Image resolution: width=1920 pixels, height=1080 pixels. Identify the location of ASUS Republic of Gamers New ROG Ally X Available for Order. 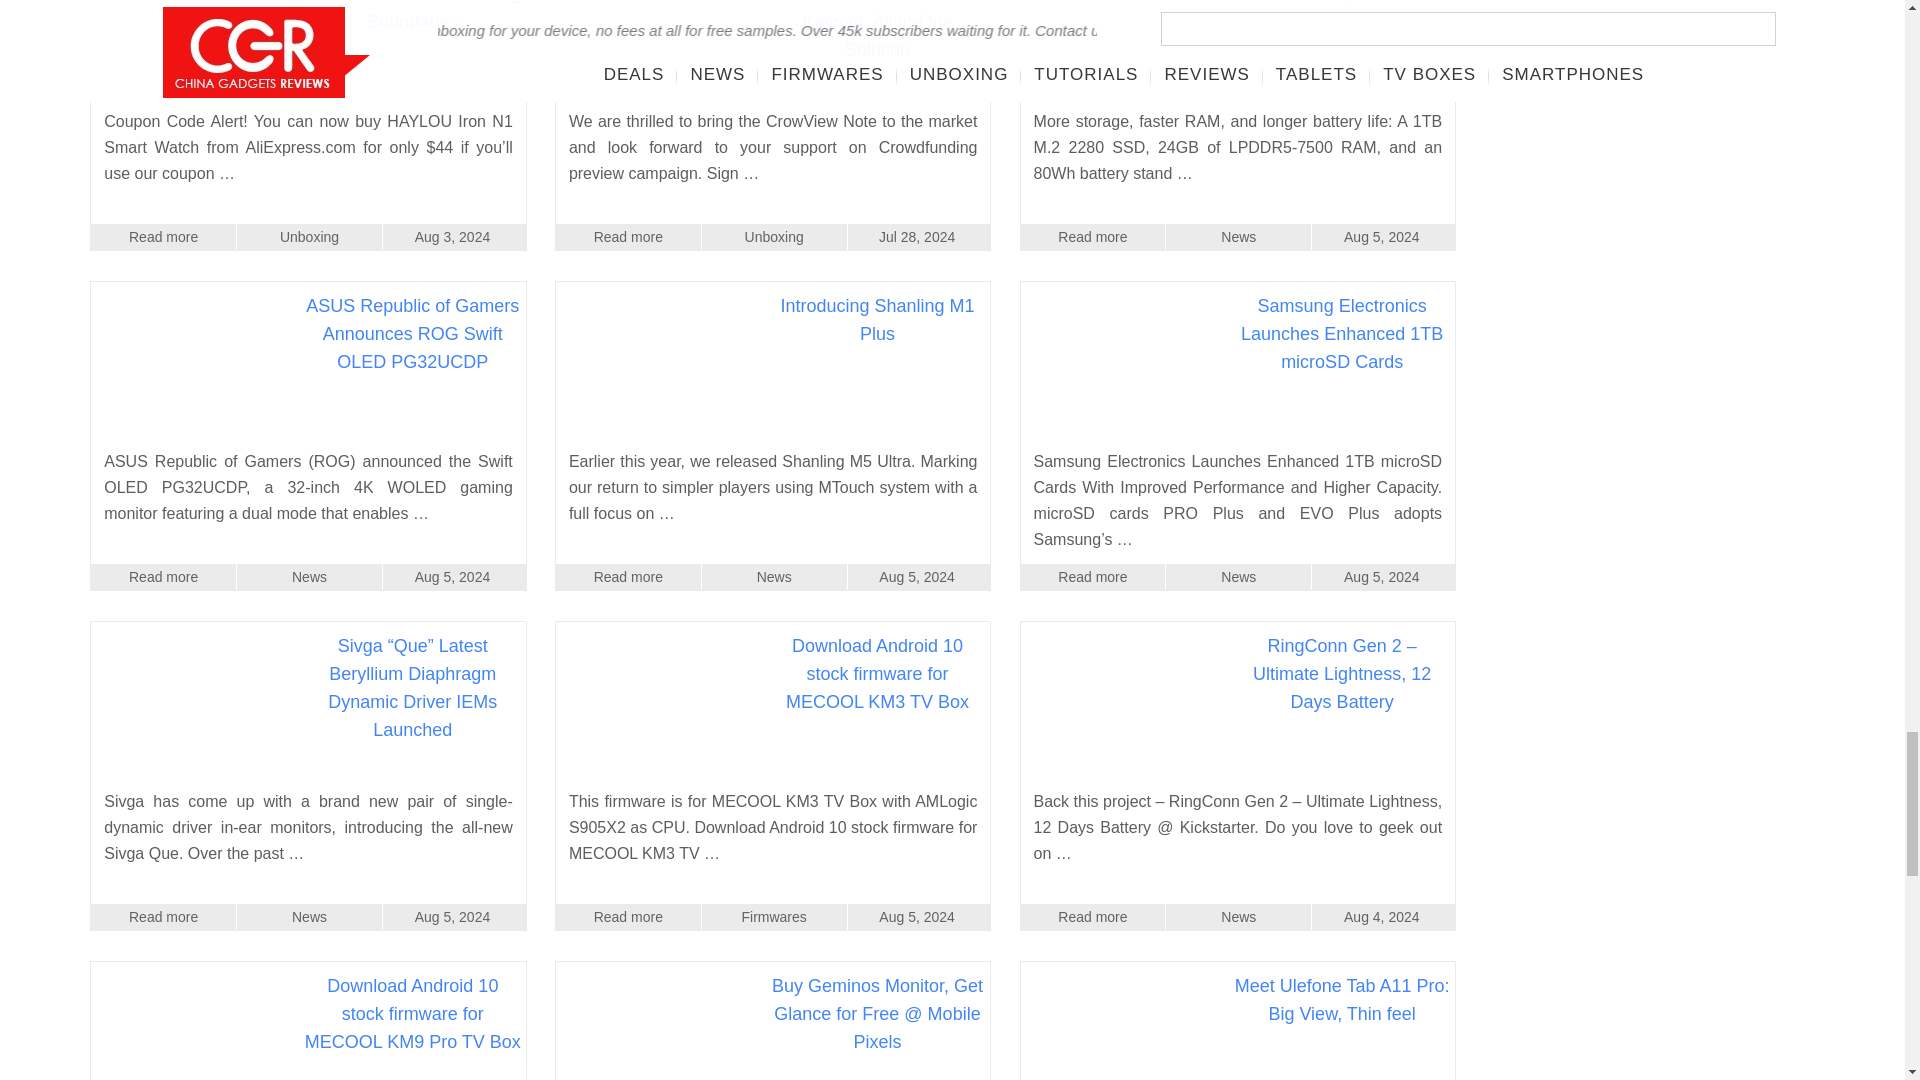
(1340, 23).